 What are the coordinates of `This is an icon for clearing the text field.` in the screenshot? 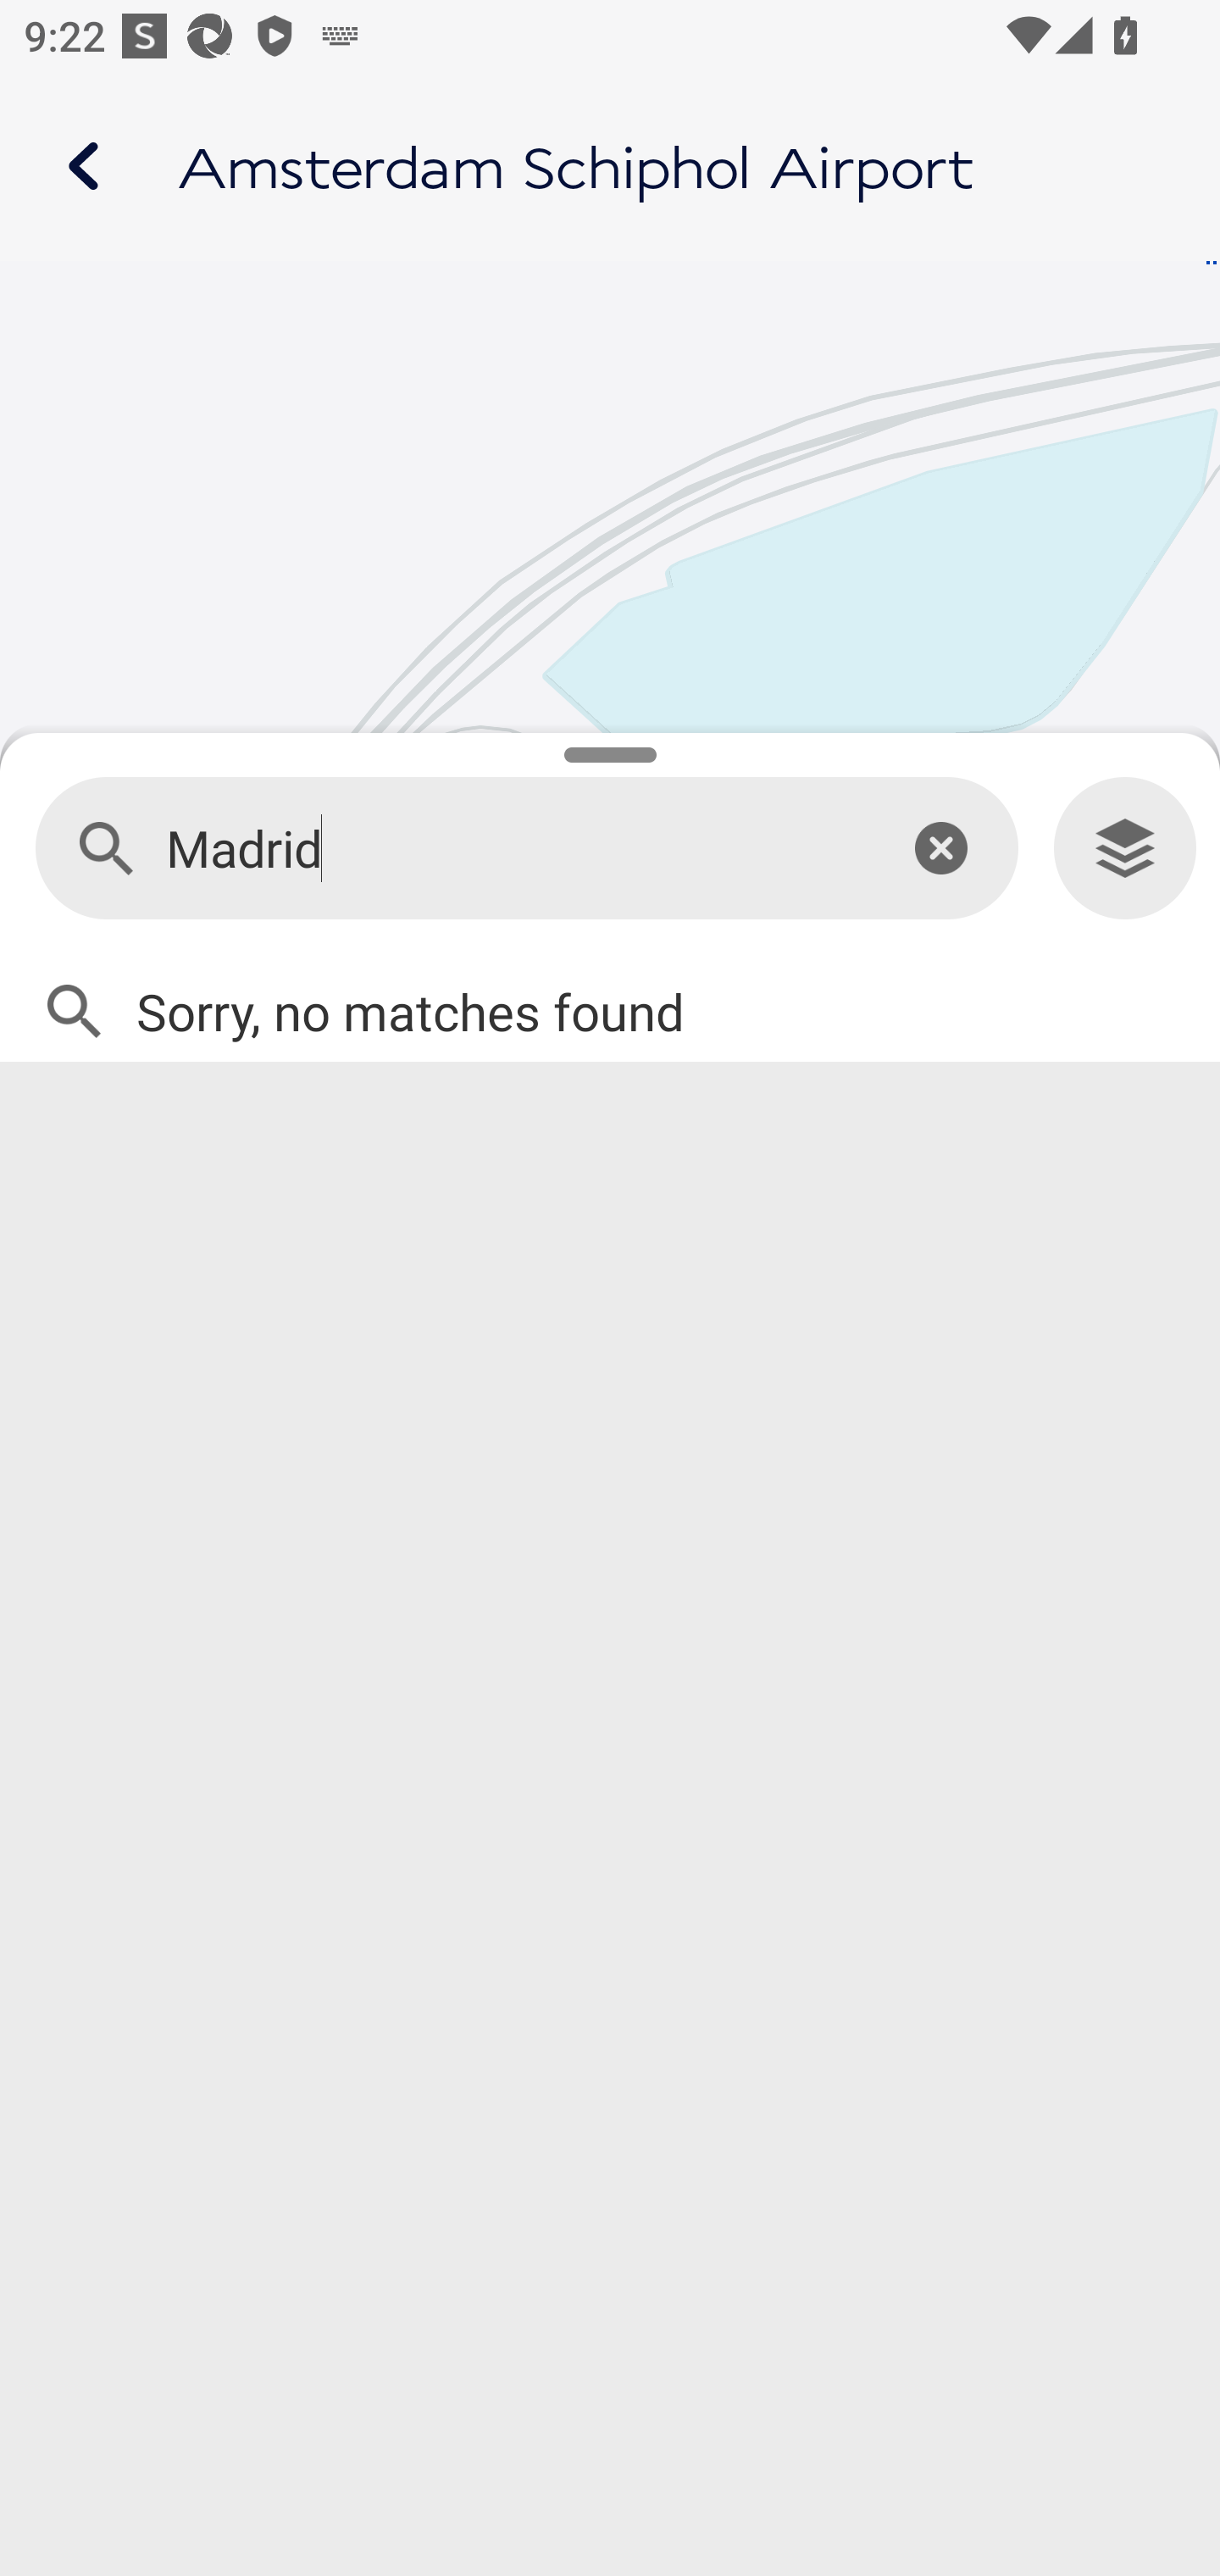 It's located at (940, 847).